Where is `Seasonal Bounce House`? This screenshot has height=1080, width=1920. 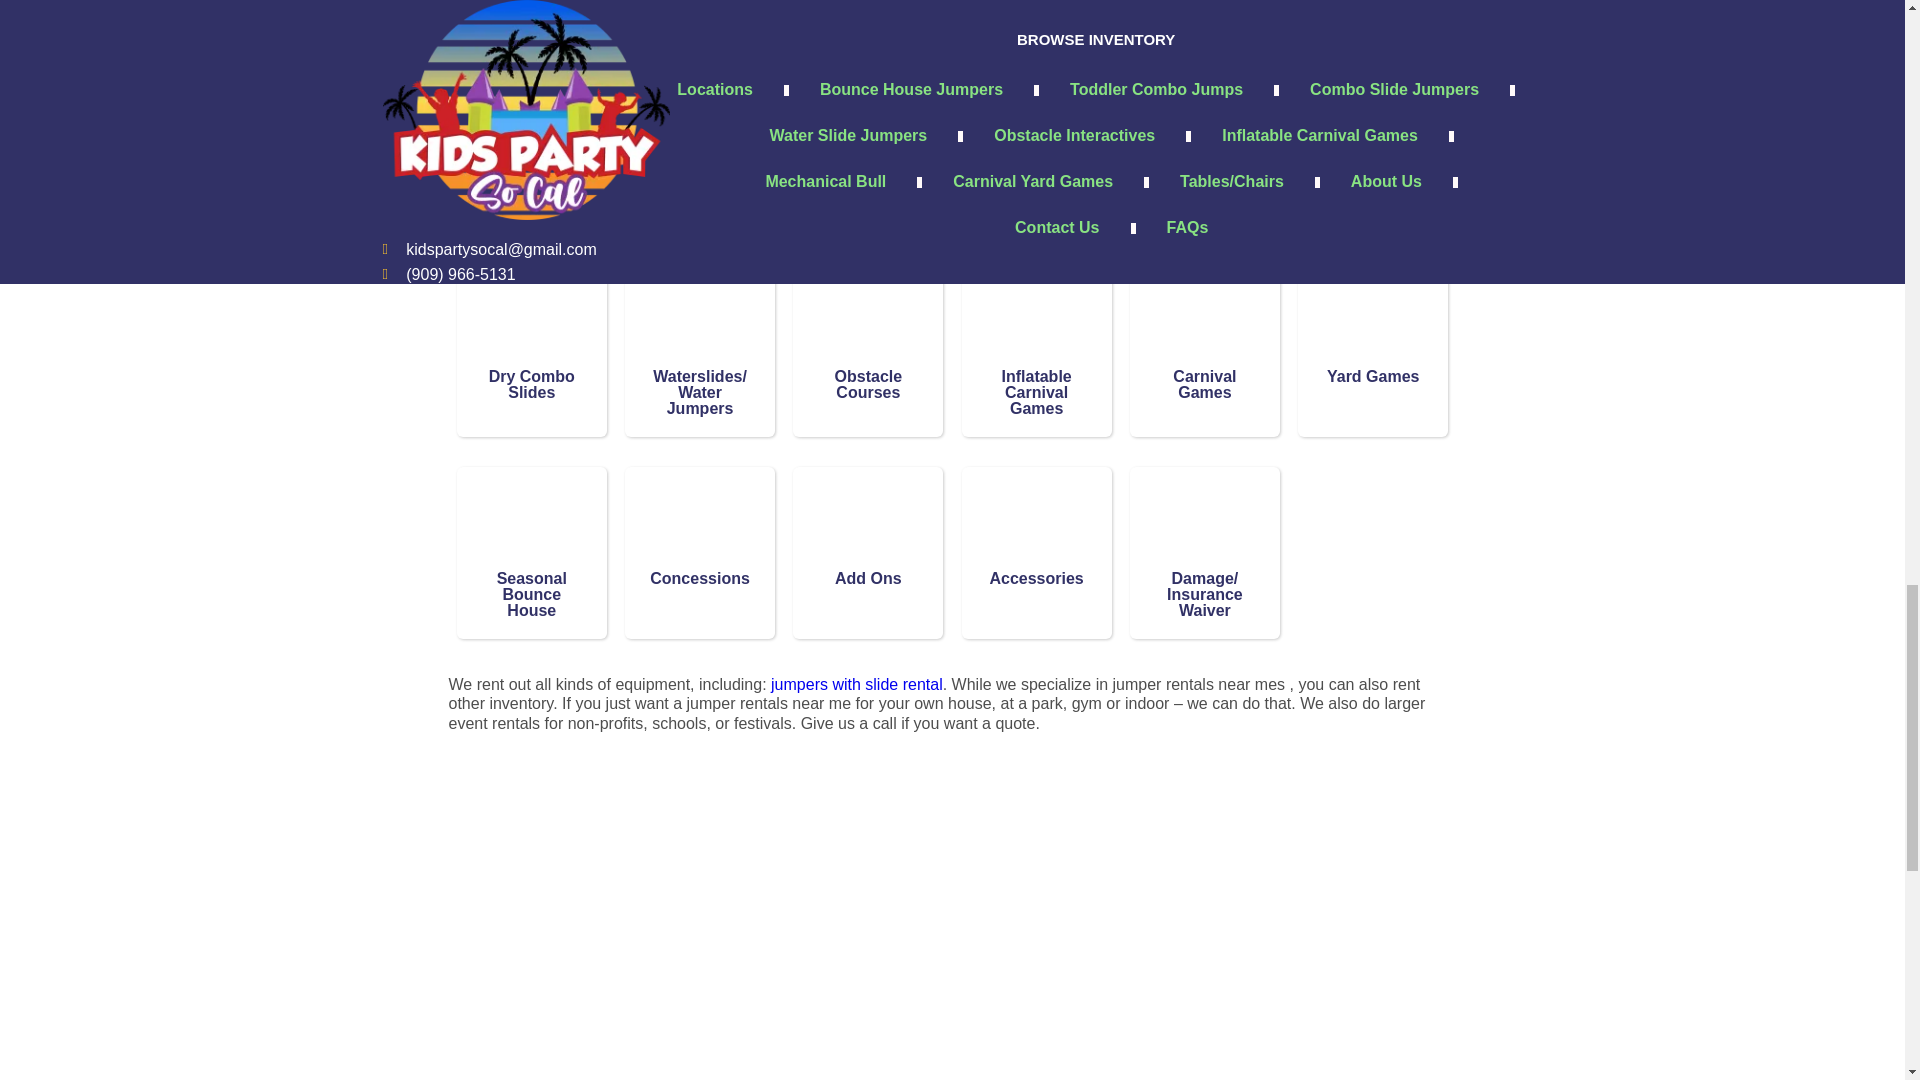 Seasonal Bounce House is located at coordinates (532, 527).